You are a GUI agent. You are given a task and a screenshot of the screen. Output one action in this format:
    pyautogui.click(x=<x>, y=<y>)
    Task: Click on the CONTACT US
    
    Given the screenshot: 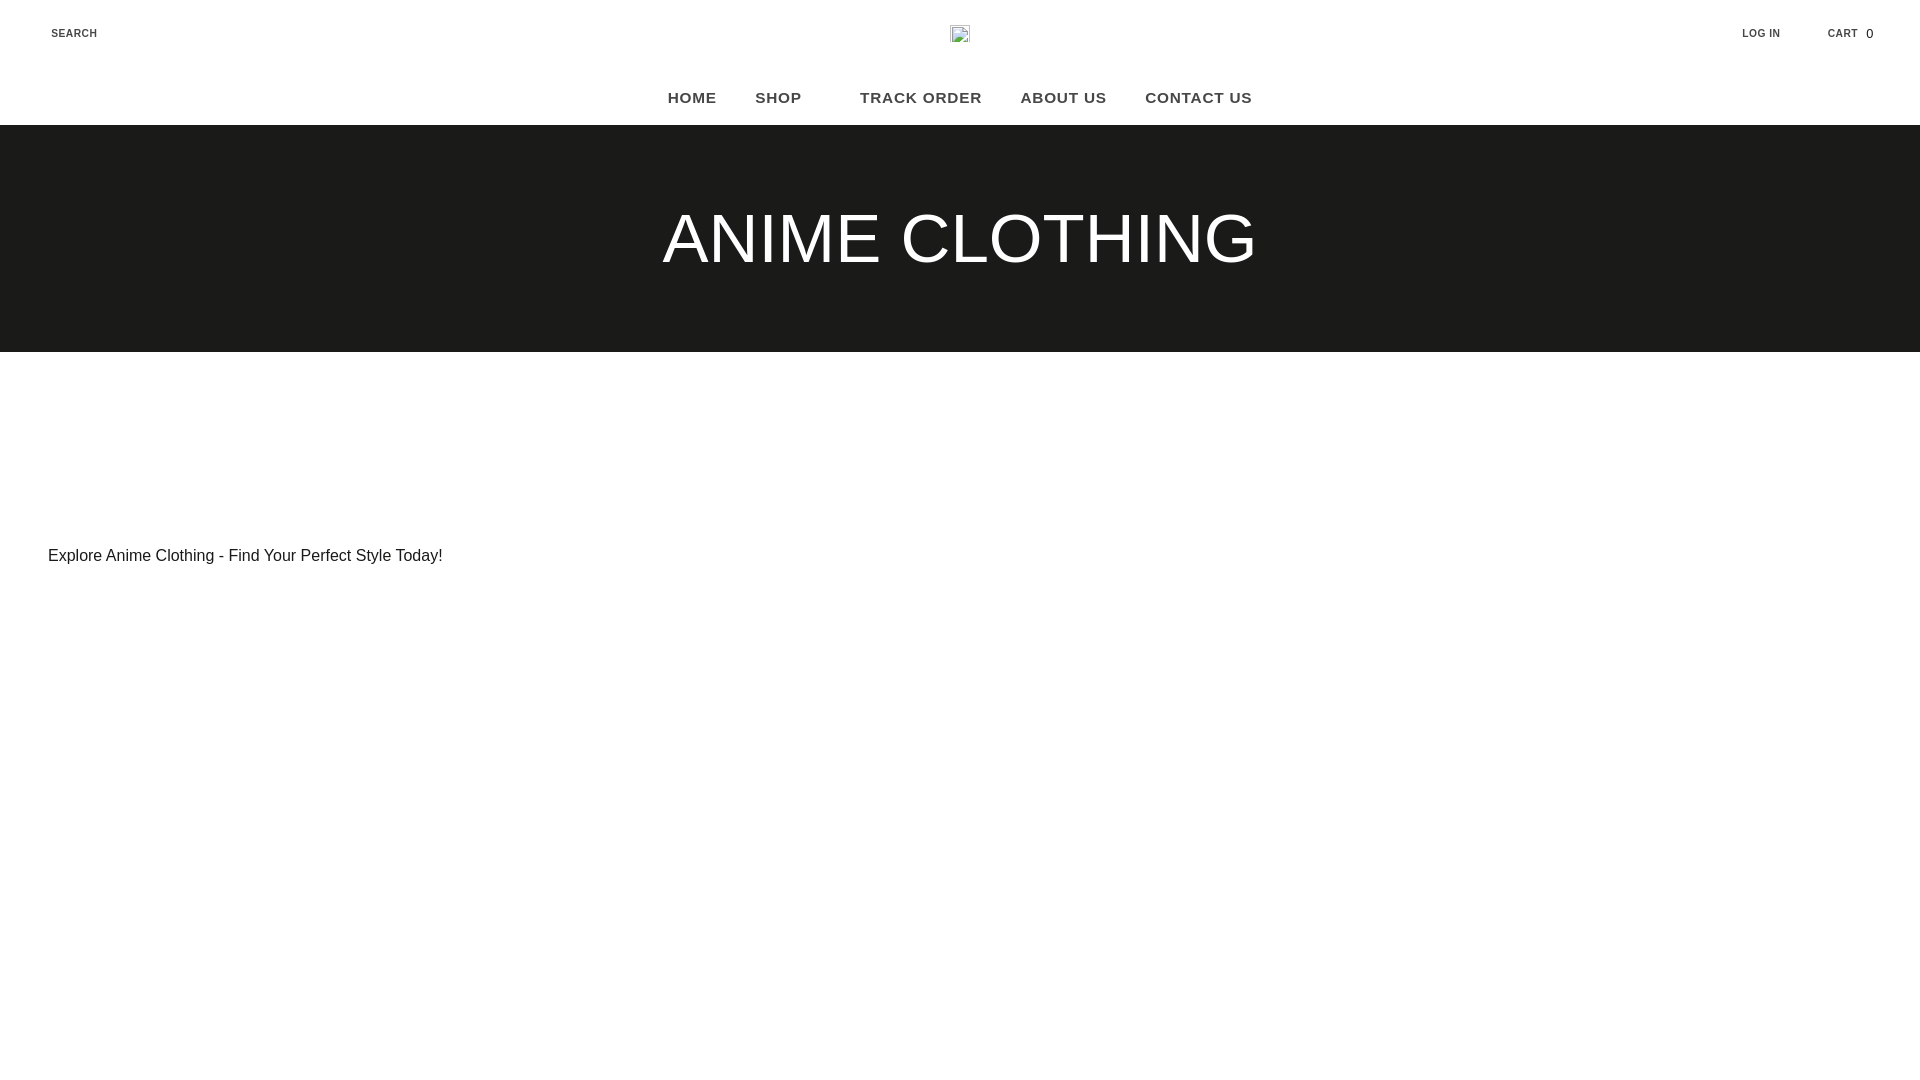 What is the action you would take?
    pyautogui.click(x=1198, y=98)
    